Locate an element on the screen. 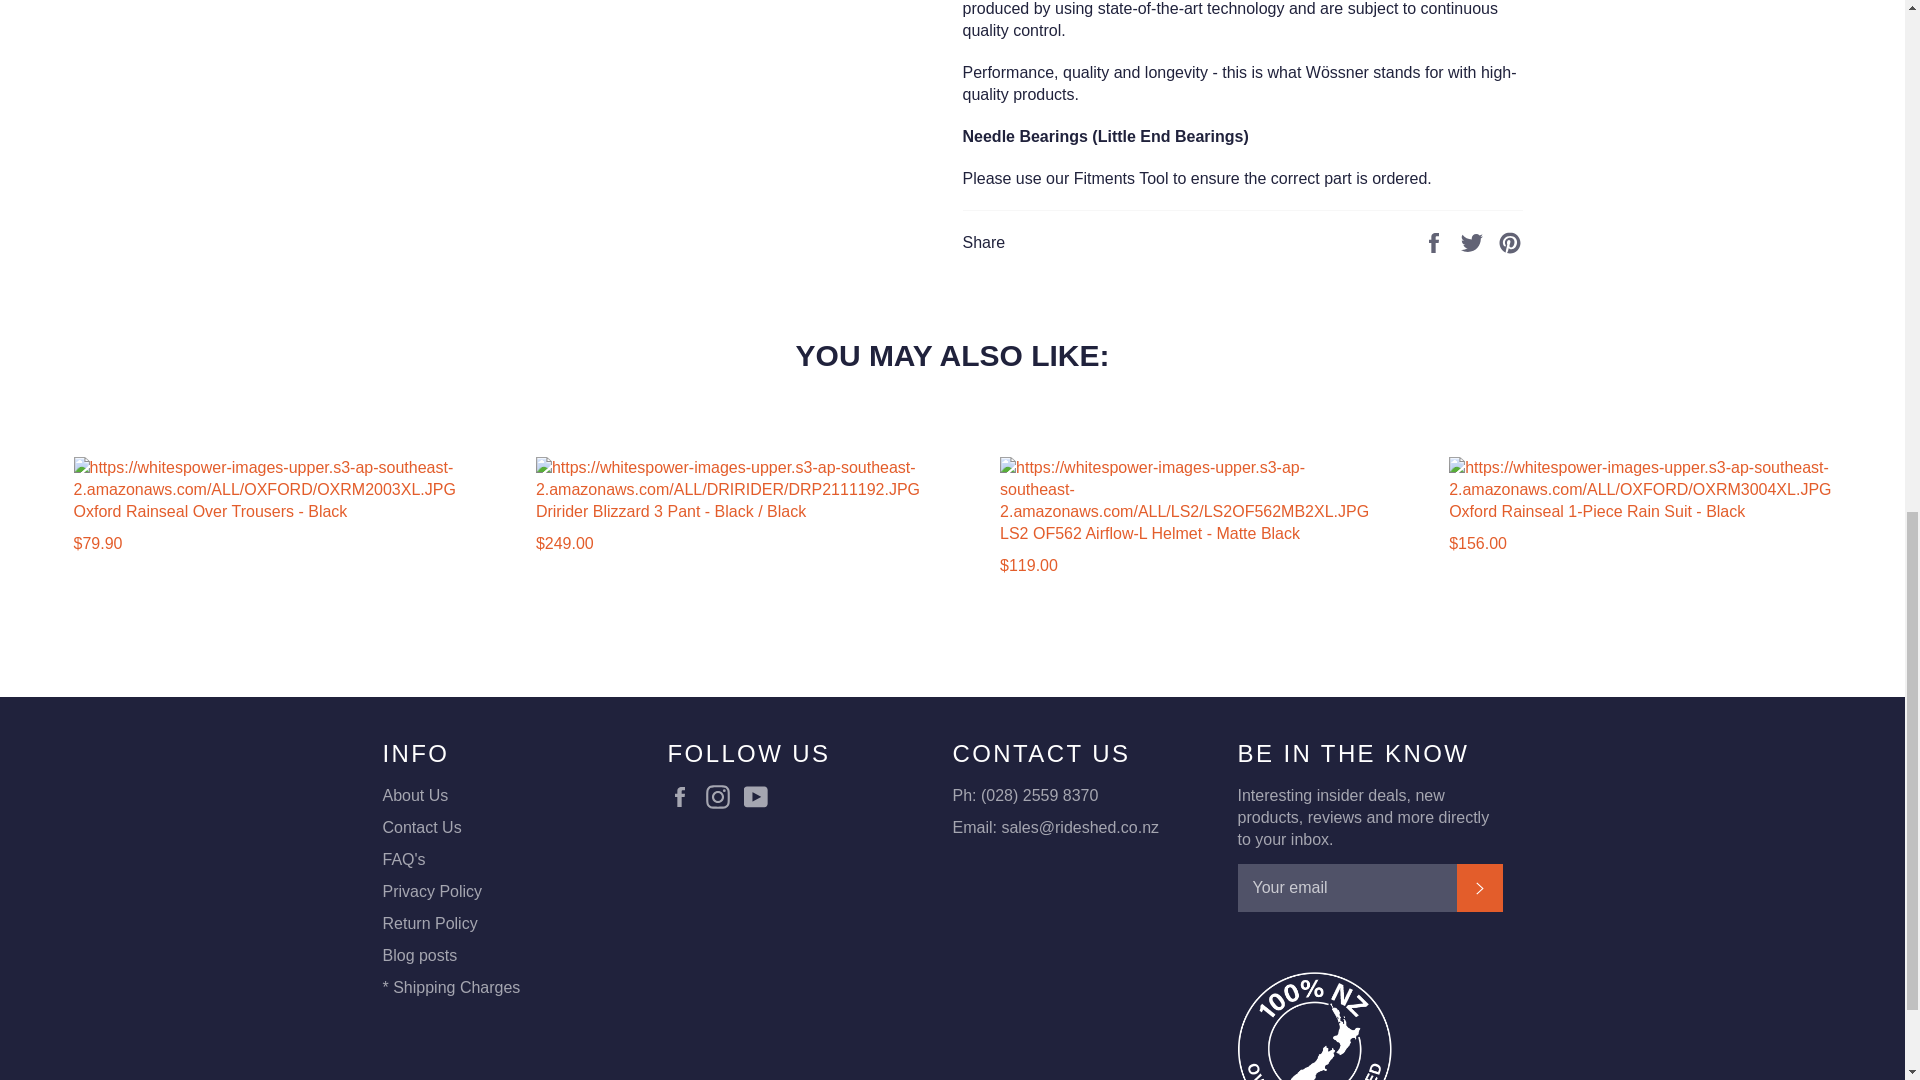 This screenshot has height=1080, width=1920. Rideshed on Facebook is located at coordinates (685, 796).